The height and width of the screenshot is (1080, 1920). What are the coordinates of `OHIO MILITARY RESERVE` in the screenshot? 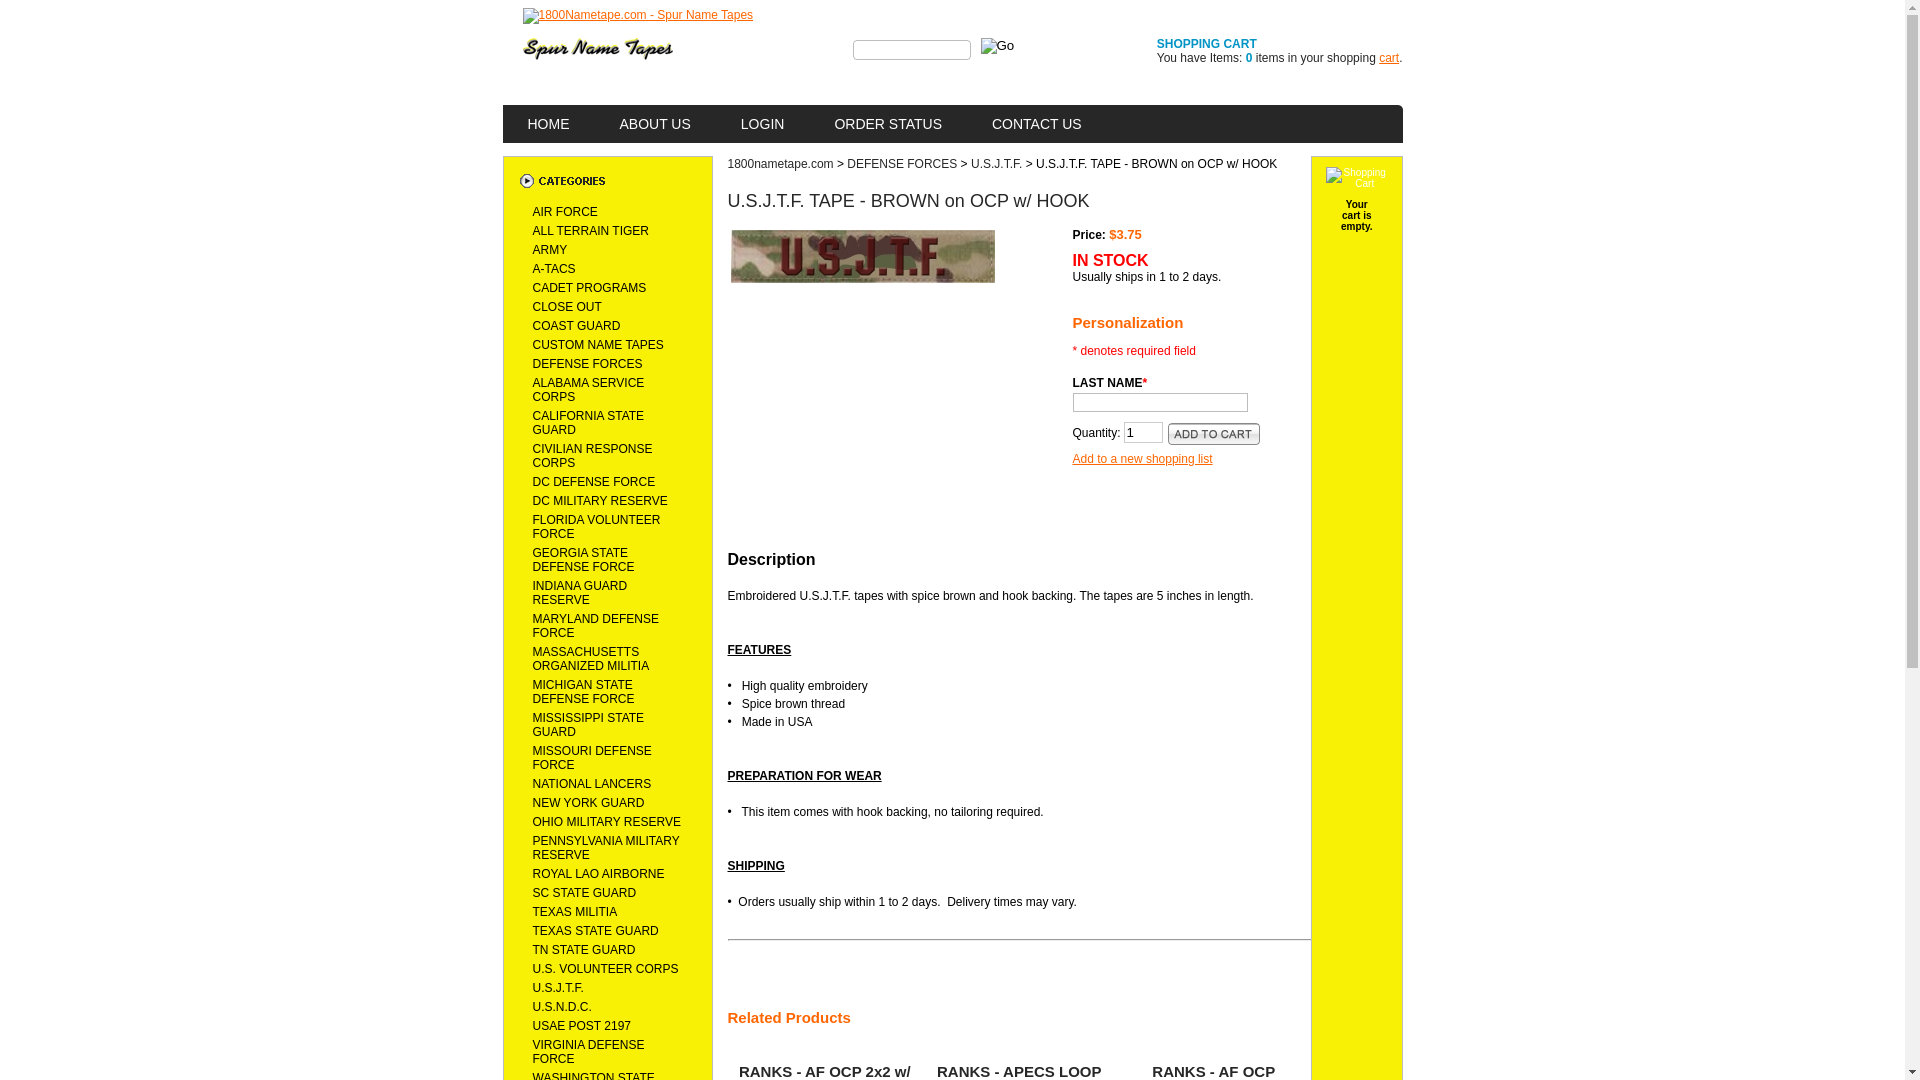 It's located at (606, 822).